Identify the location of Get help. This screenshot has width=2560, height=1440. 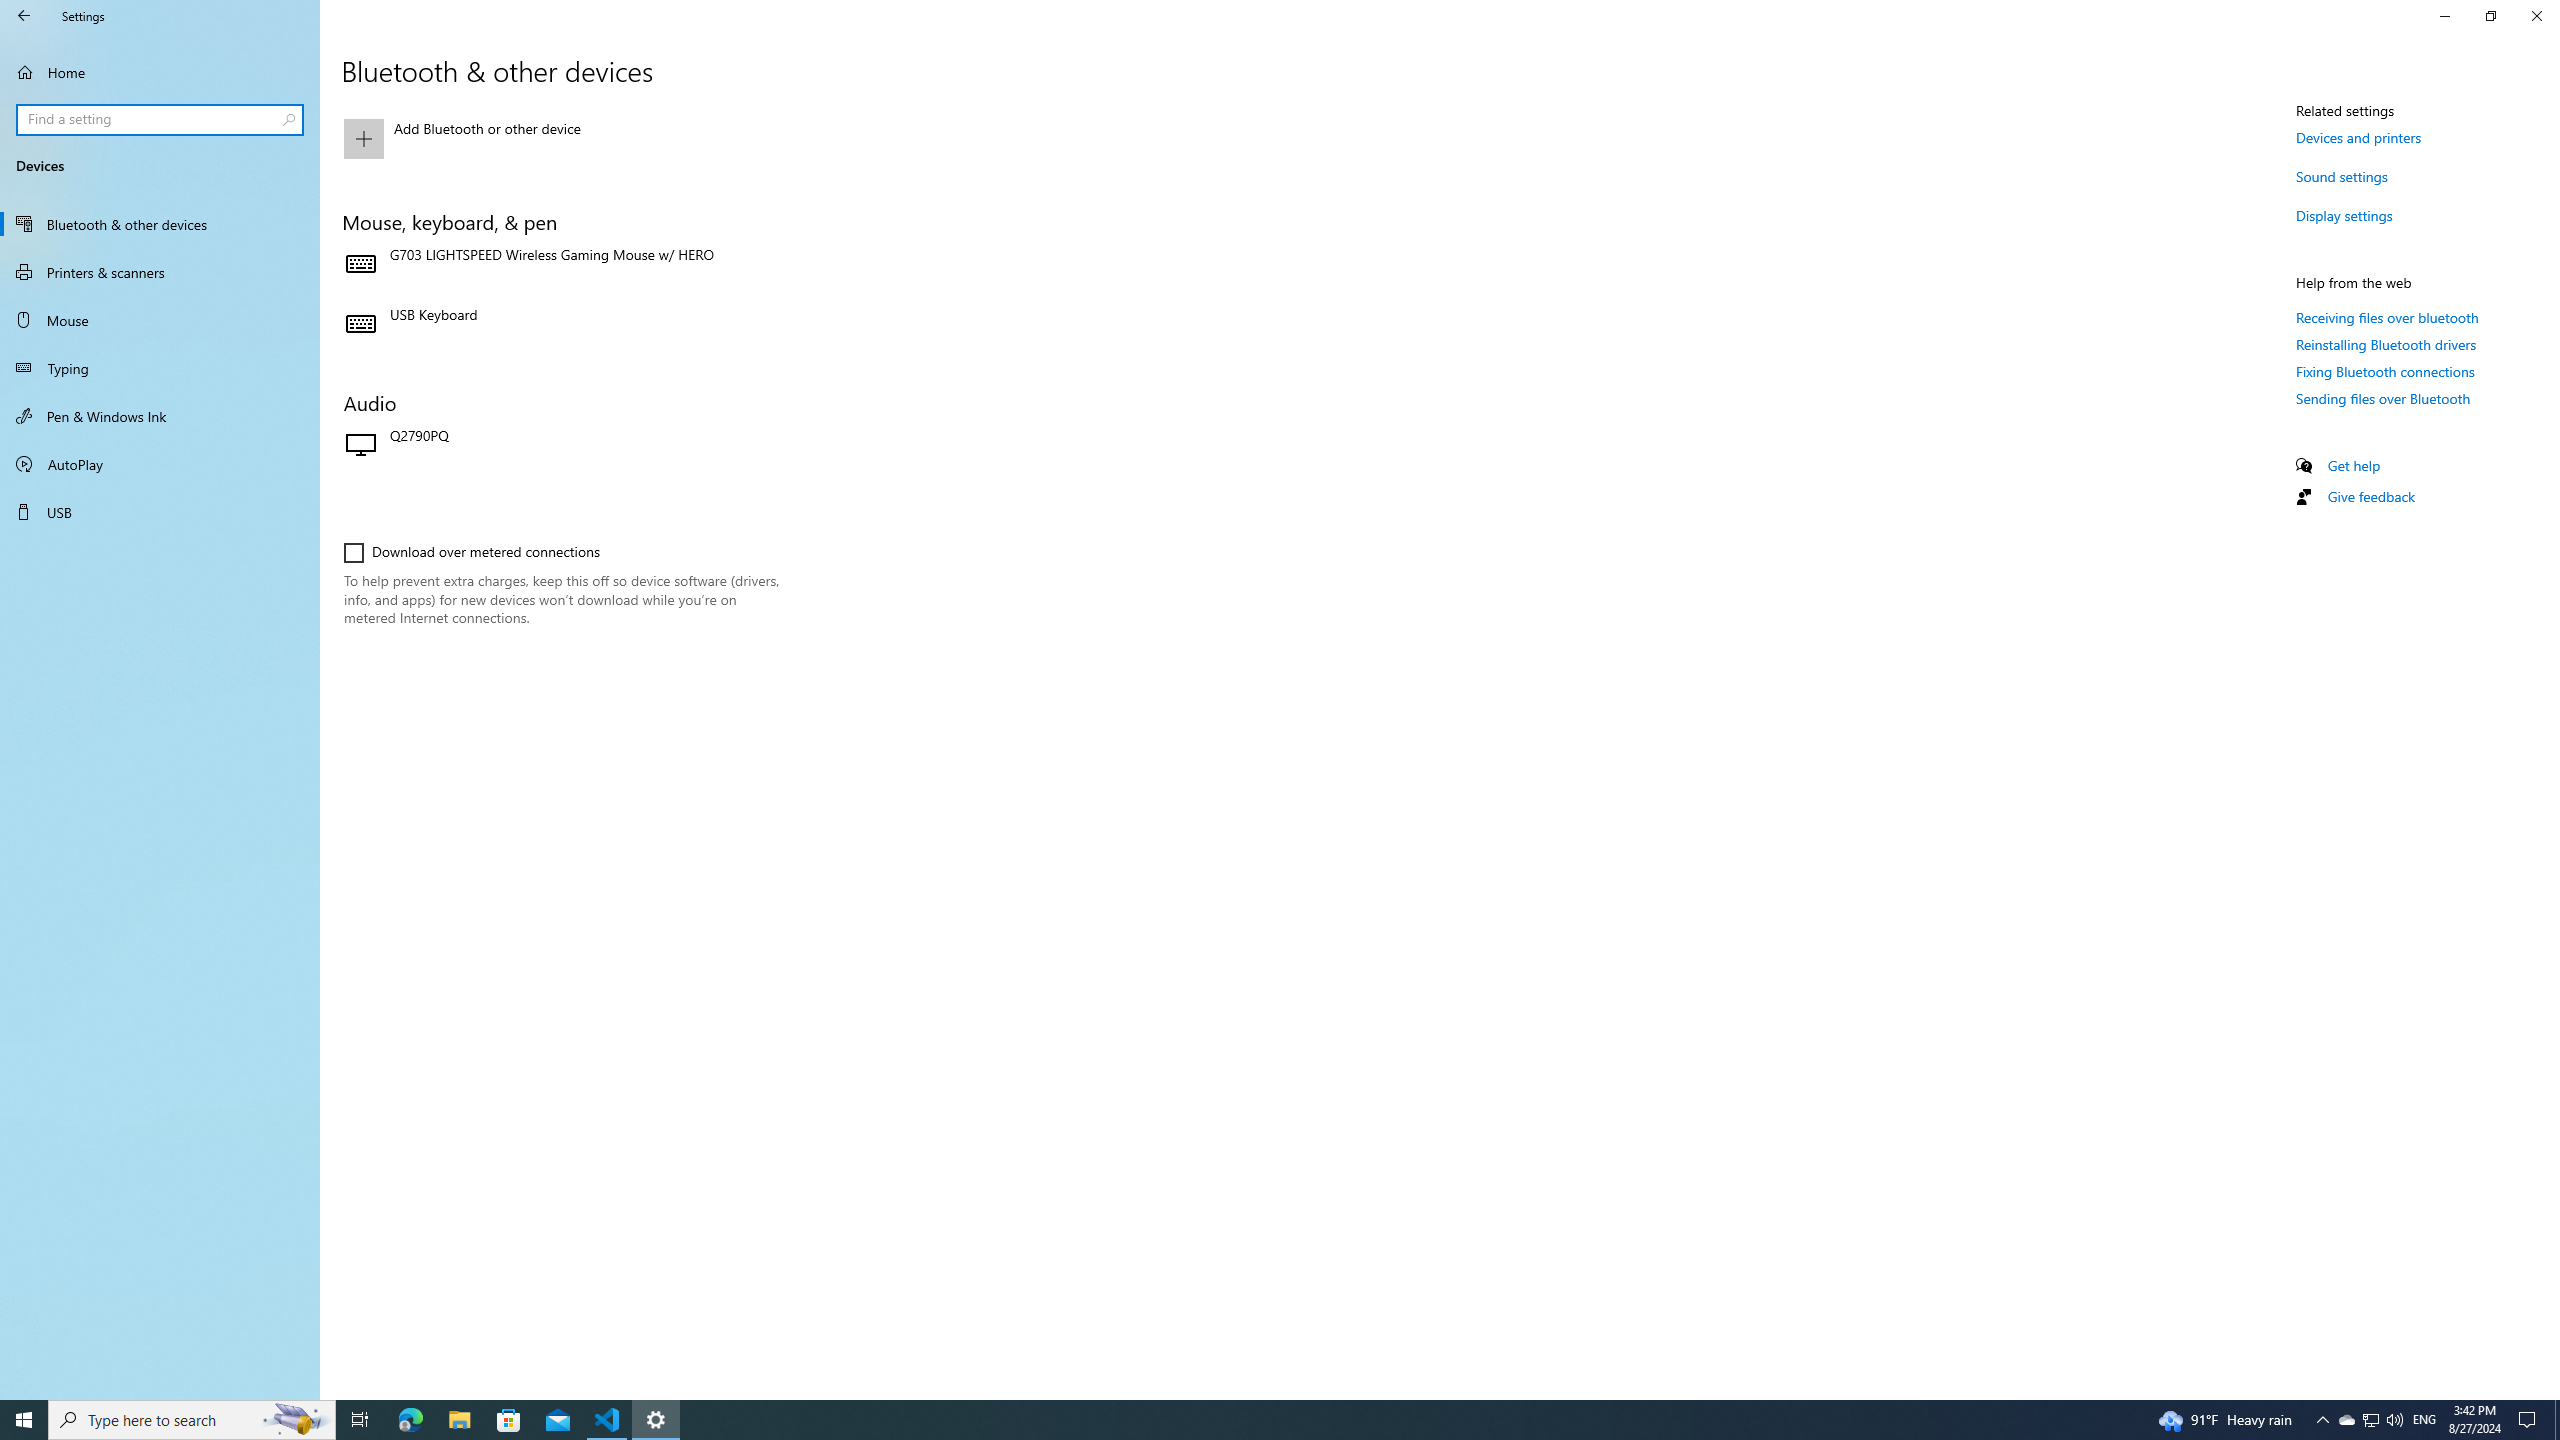
(2354, 466).